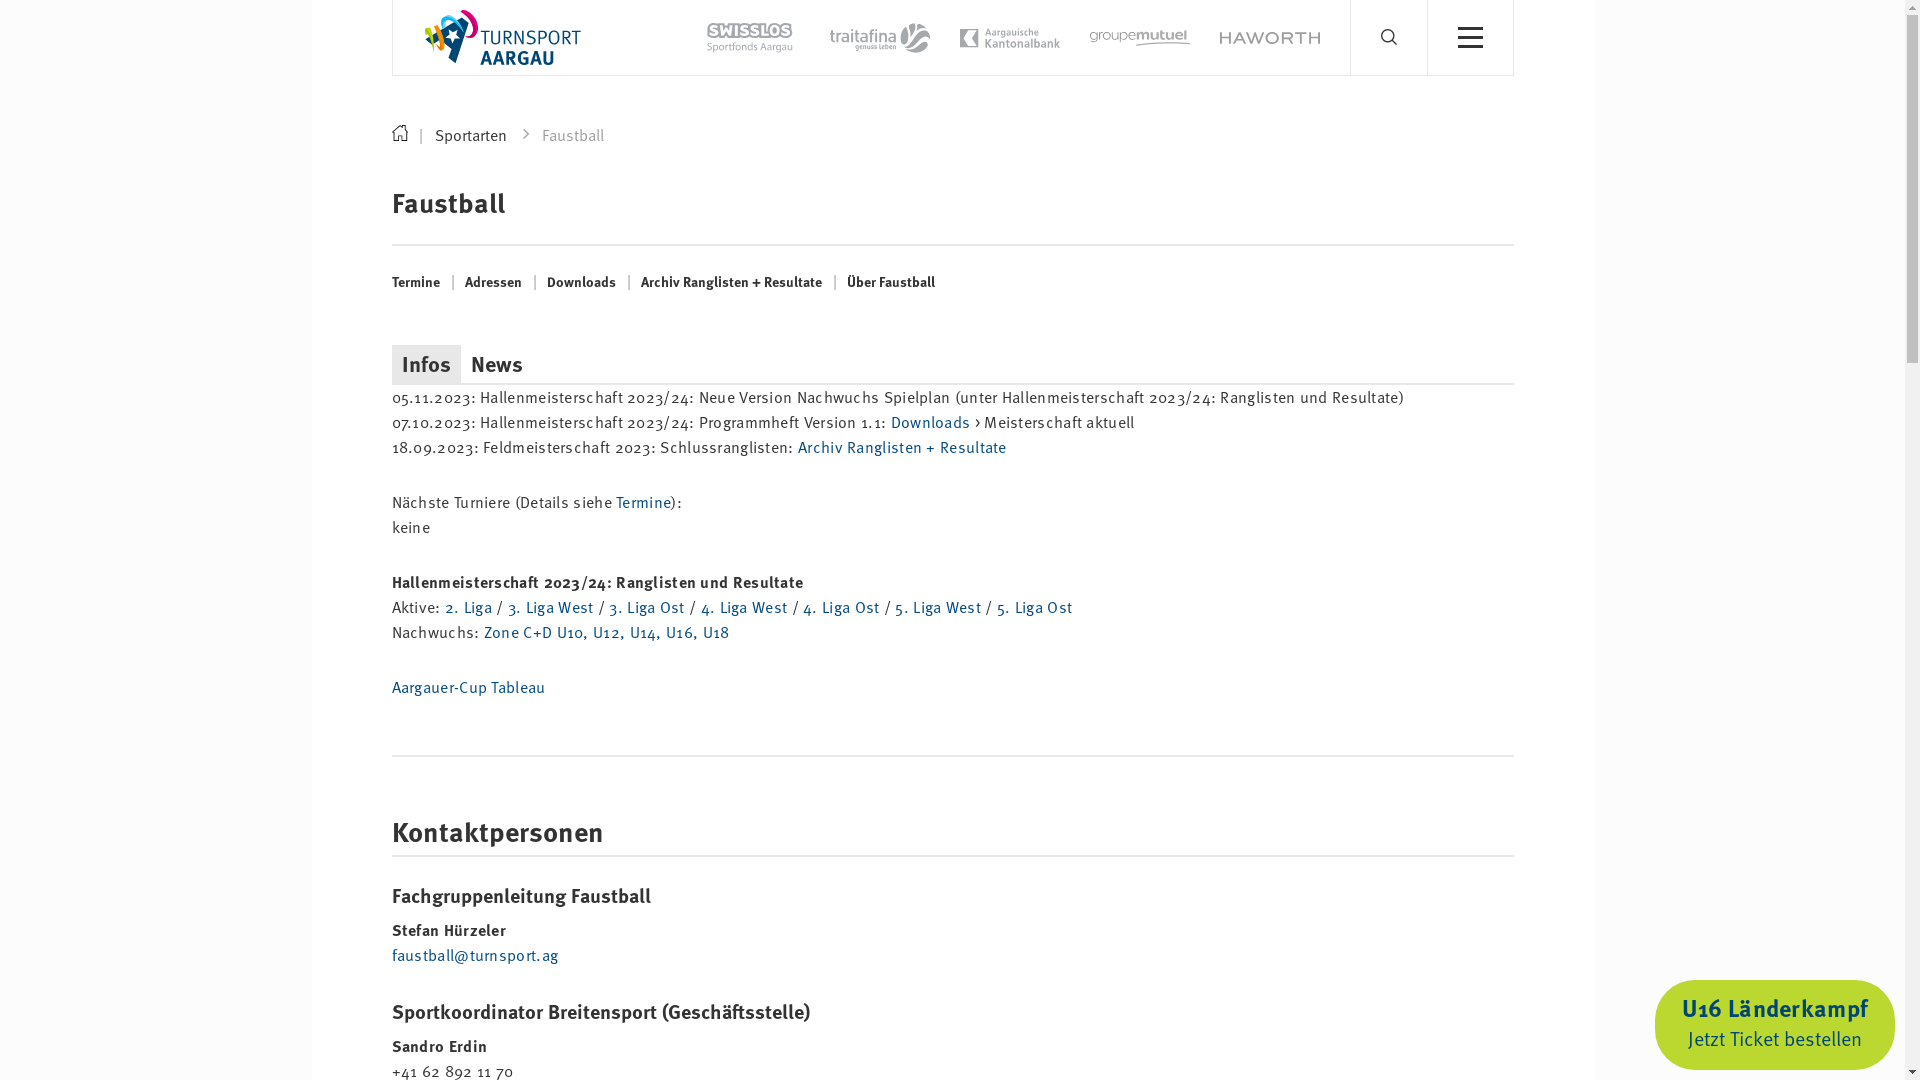 Image resolution: width=1920 pixels, height=1080 pixels. Describe the element at coordinates (551, 607) in the screenshot. I see `3. Liga West` at that location.